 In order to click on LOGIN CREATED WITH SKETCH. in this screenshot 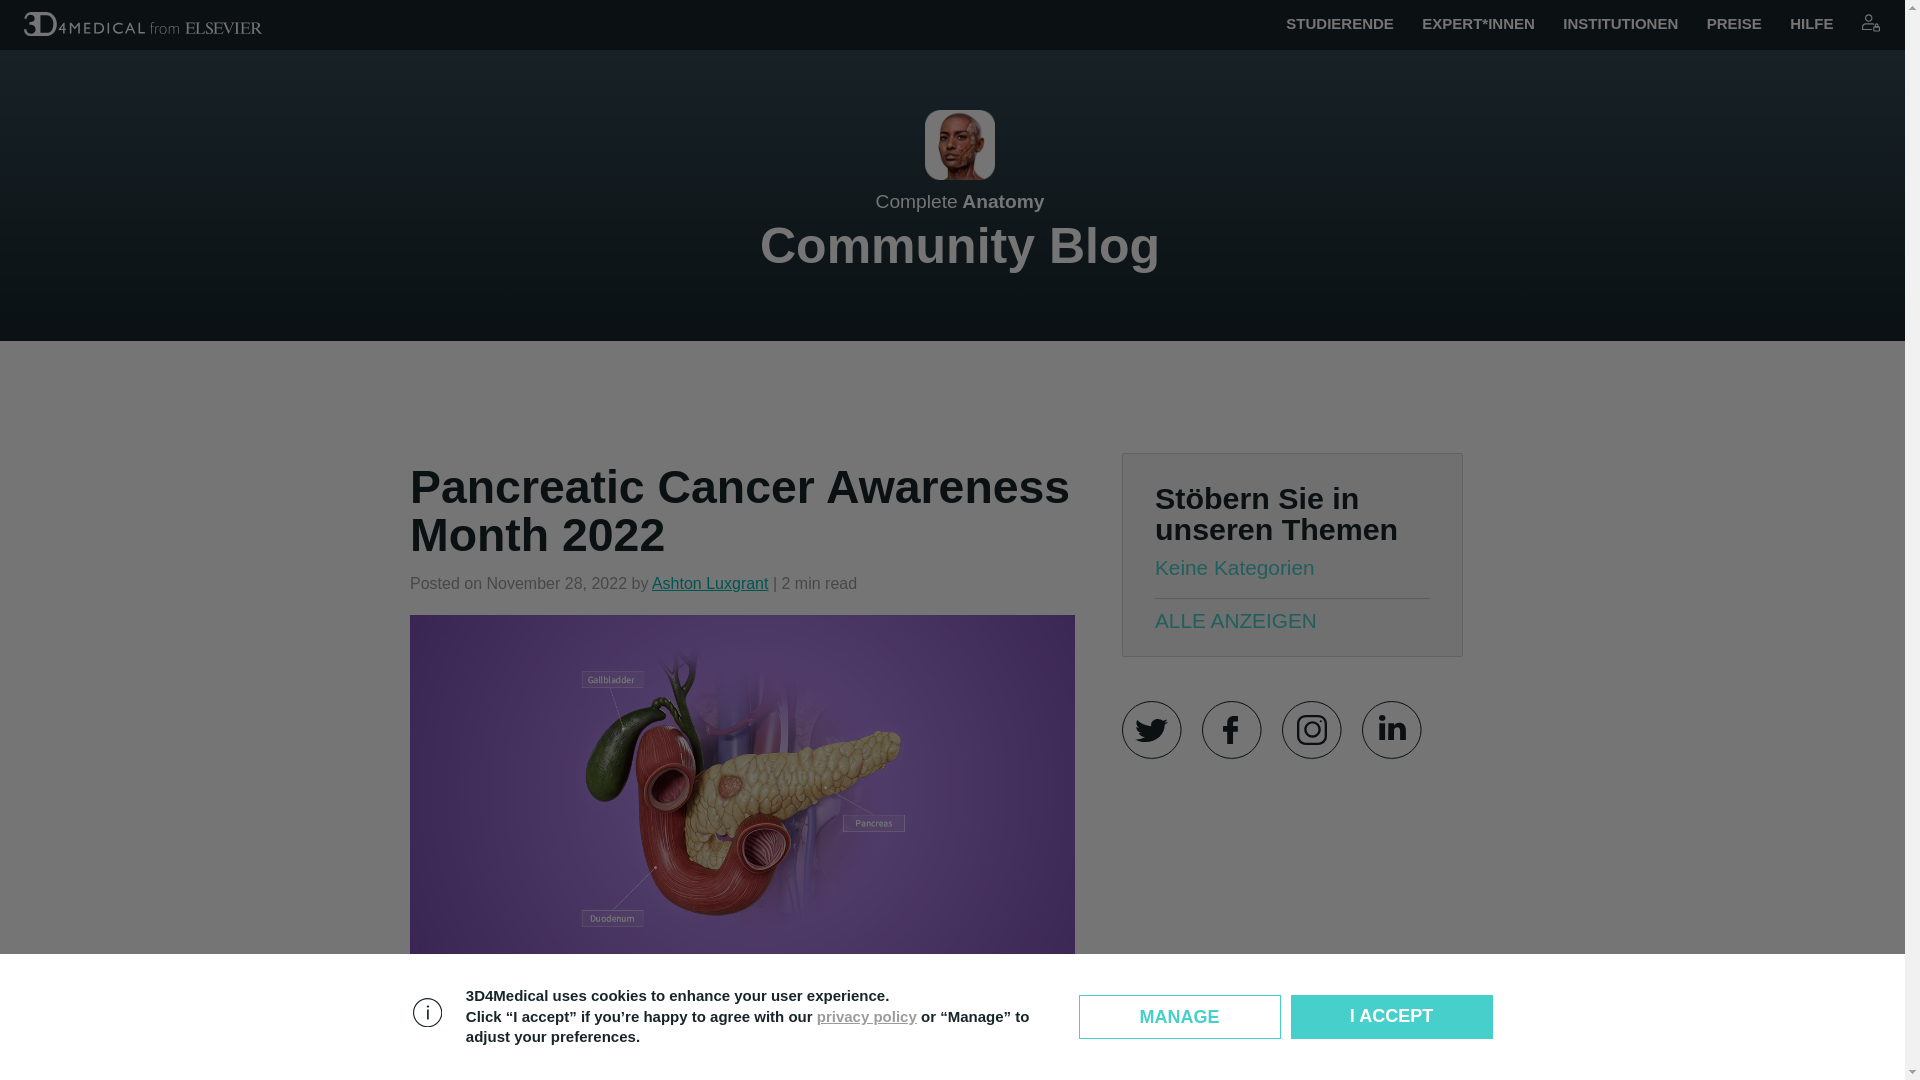, I will do `click(1734, 24)`.